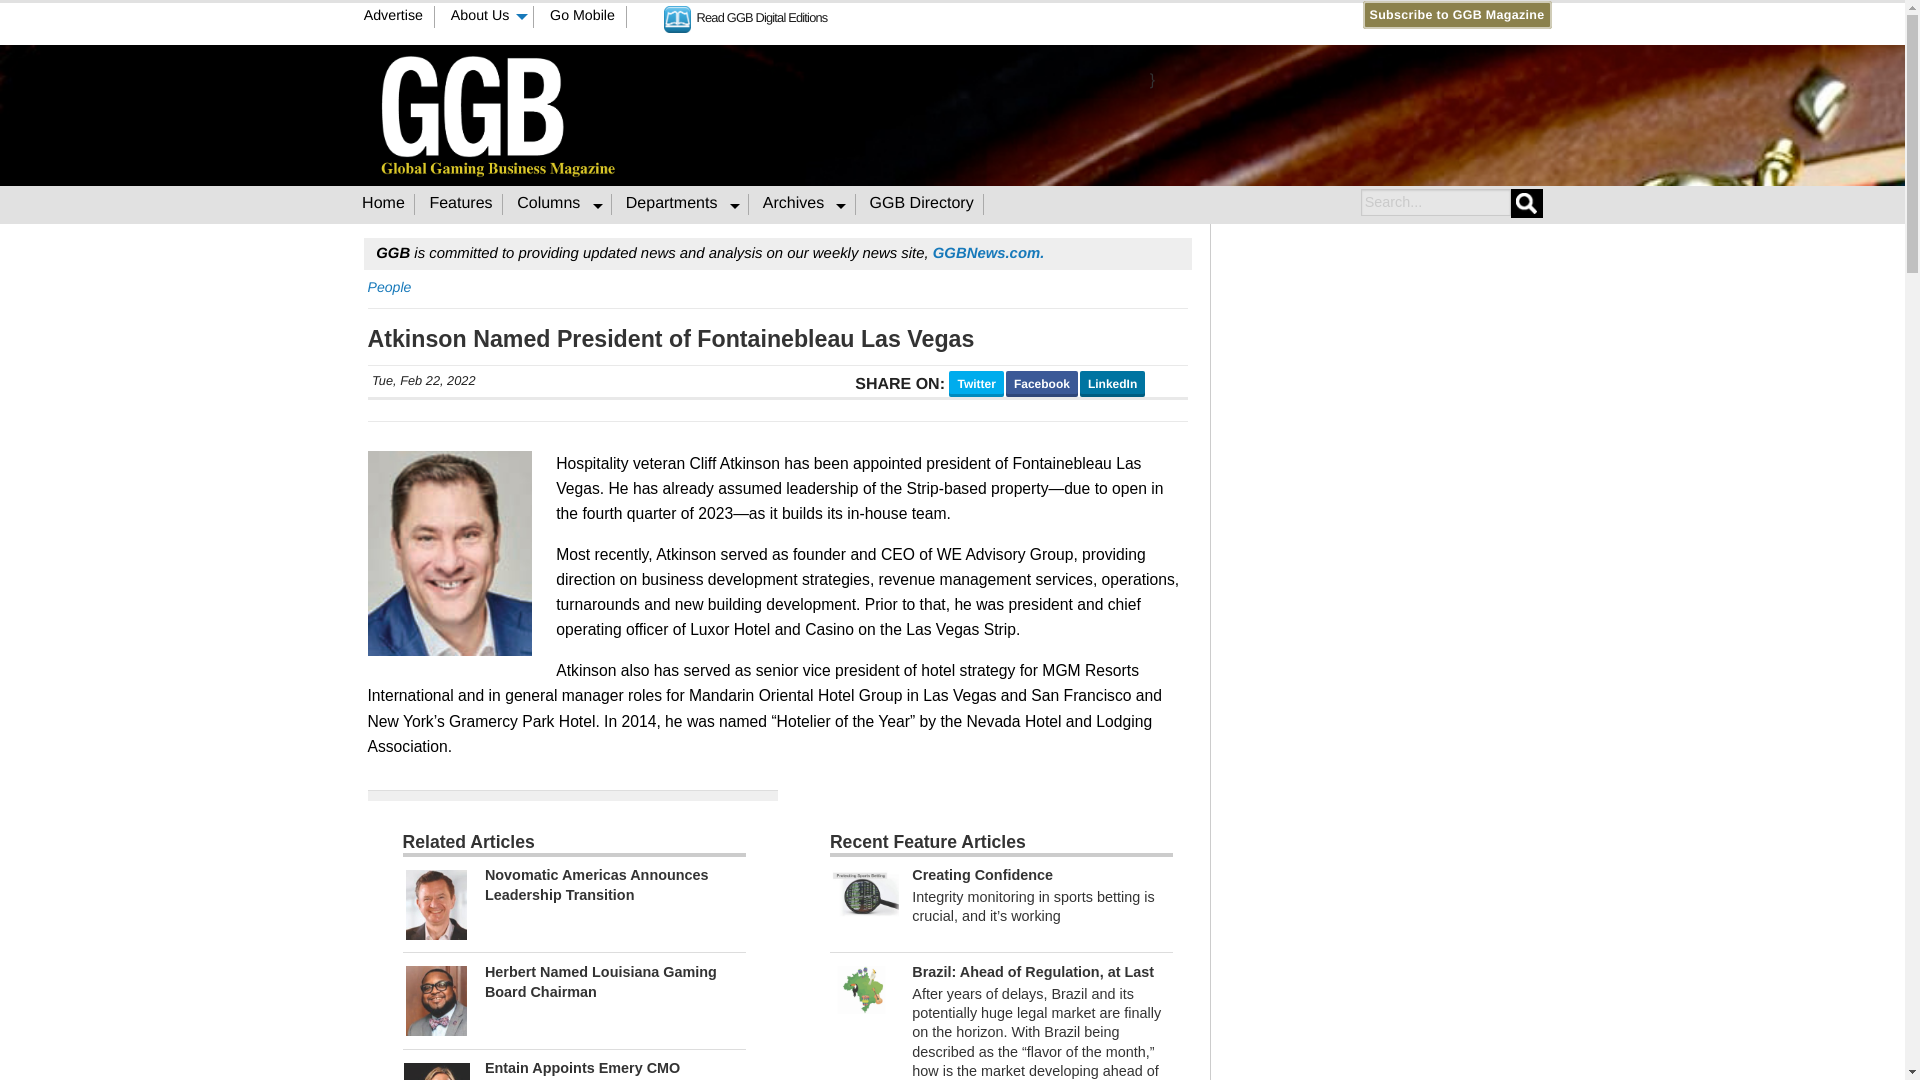 This screenshot has width=1920, height=1080. Describe the element at coordinates (487, 17) in the screenshot. I see `About Us` at that location.